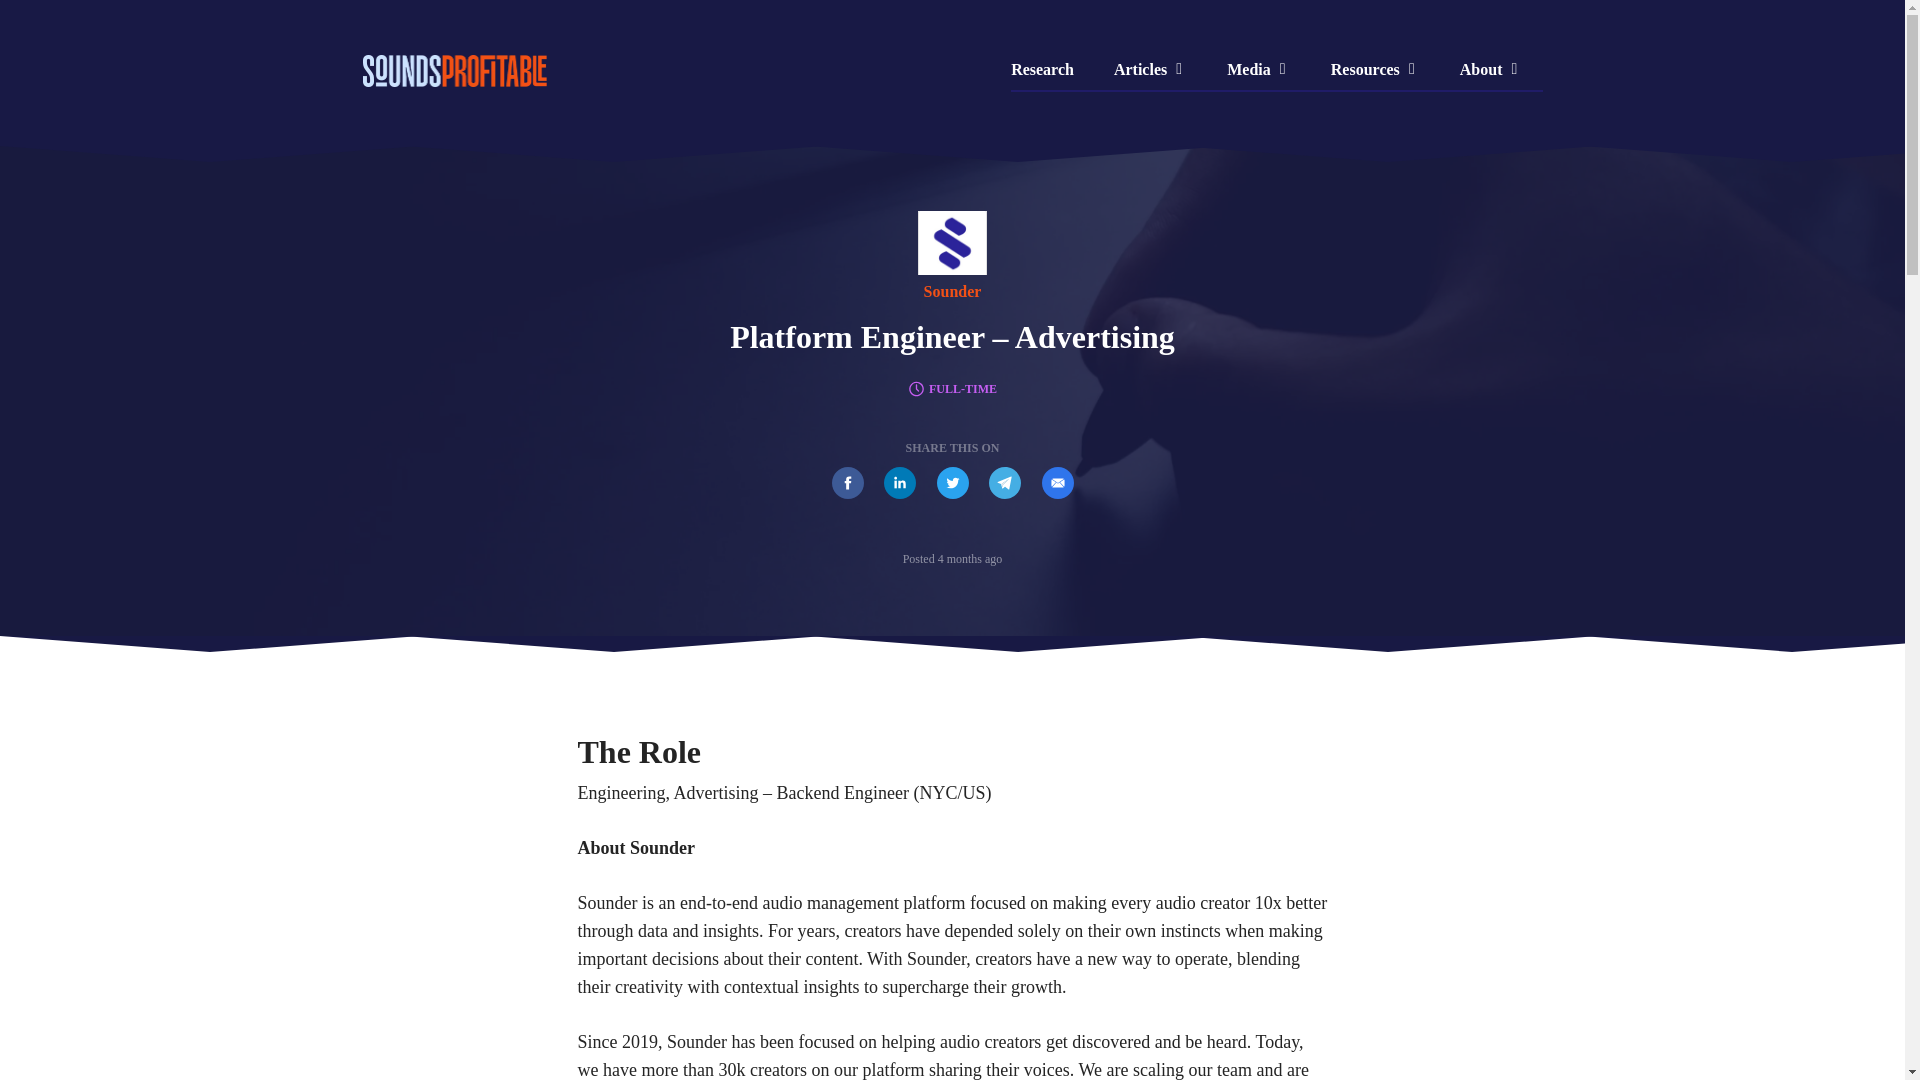  What do you see at coordinates (1376, 69) in the screenshot?
I see `Resources` at bounding box center [1376, 69].